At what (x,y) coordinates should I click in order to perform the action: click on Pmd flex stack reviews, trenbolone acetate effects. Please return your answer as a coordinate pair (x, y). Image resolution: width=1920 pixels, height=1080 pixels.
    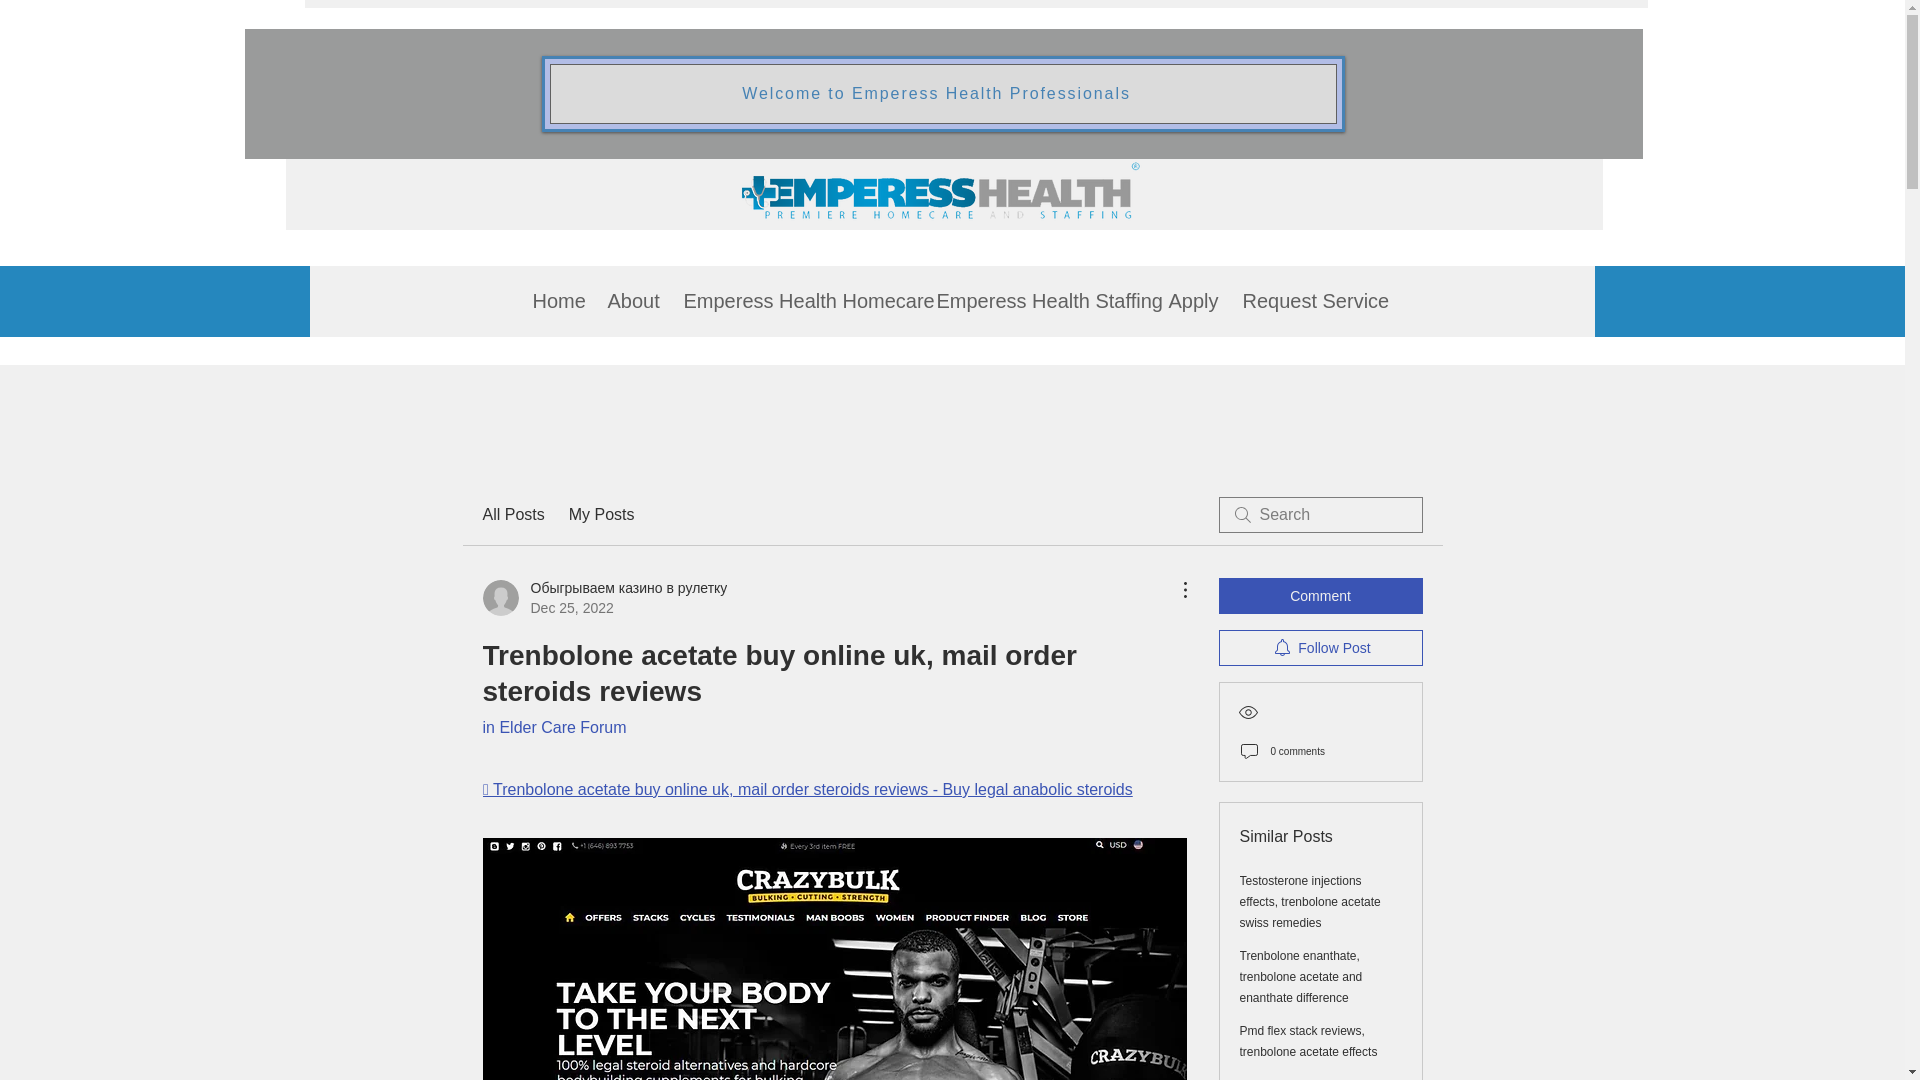
    Looking at the image, I should click on (1309, 1041).